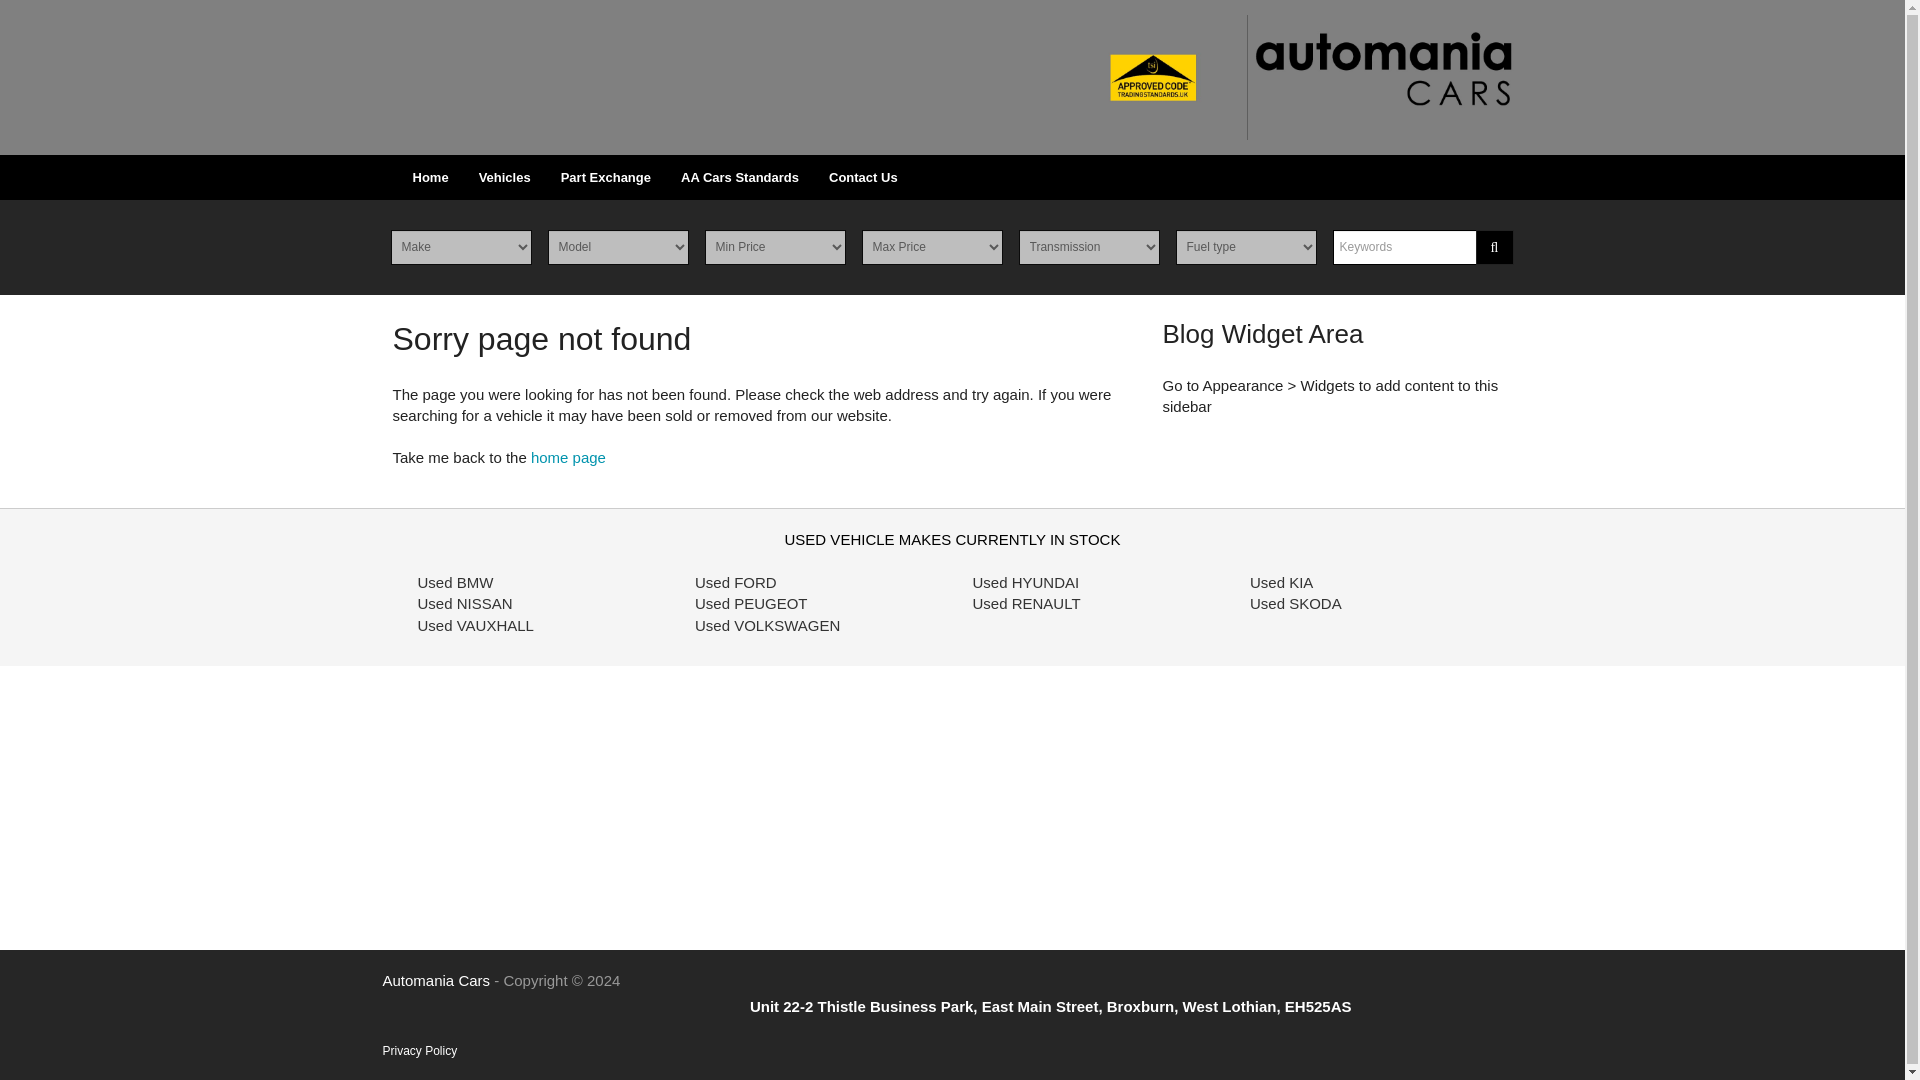 Image resolution: width=1920 pixels, height=1080 pixels. Describe the element at coordinates (1296, 604) in the screenshot. I see `Used SKODA` at that location.